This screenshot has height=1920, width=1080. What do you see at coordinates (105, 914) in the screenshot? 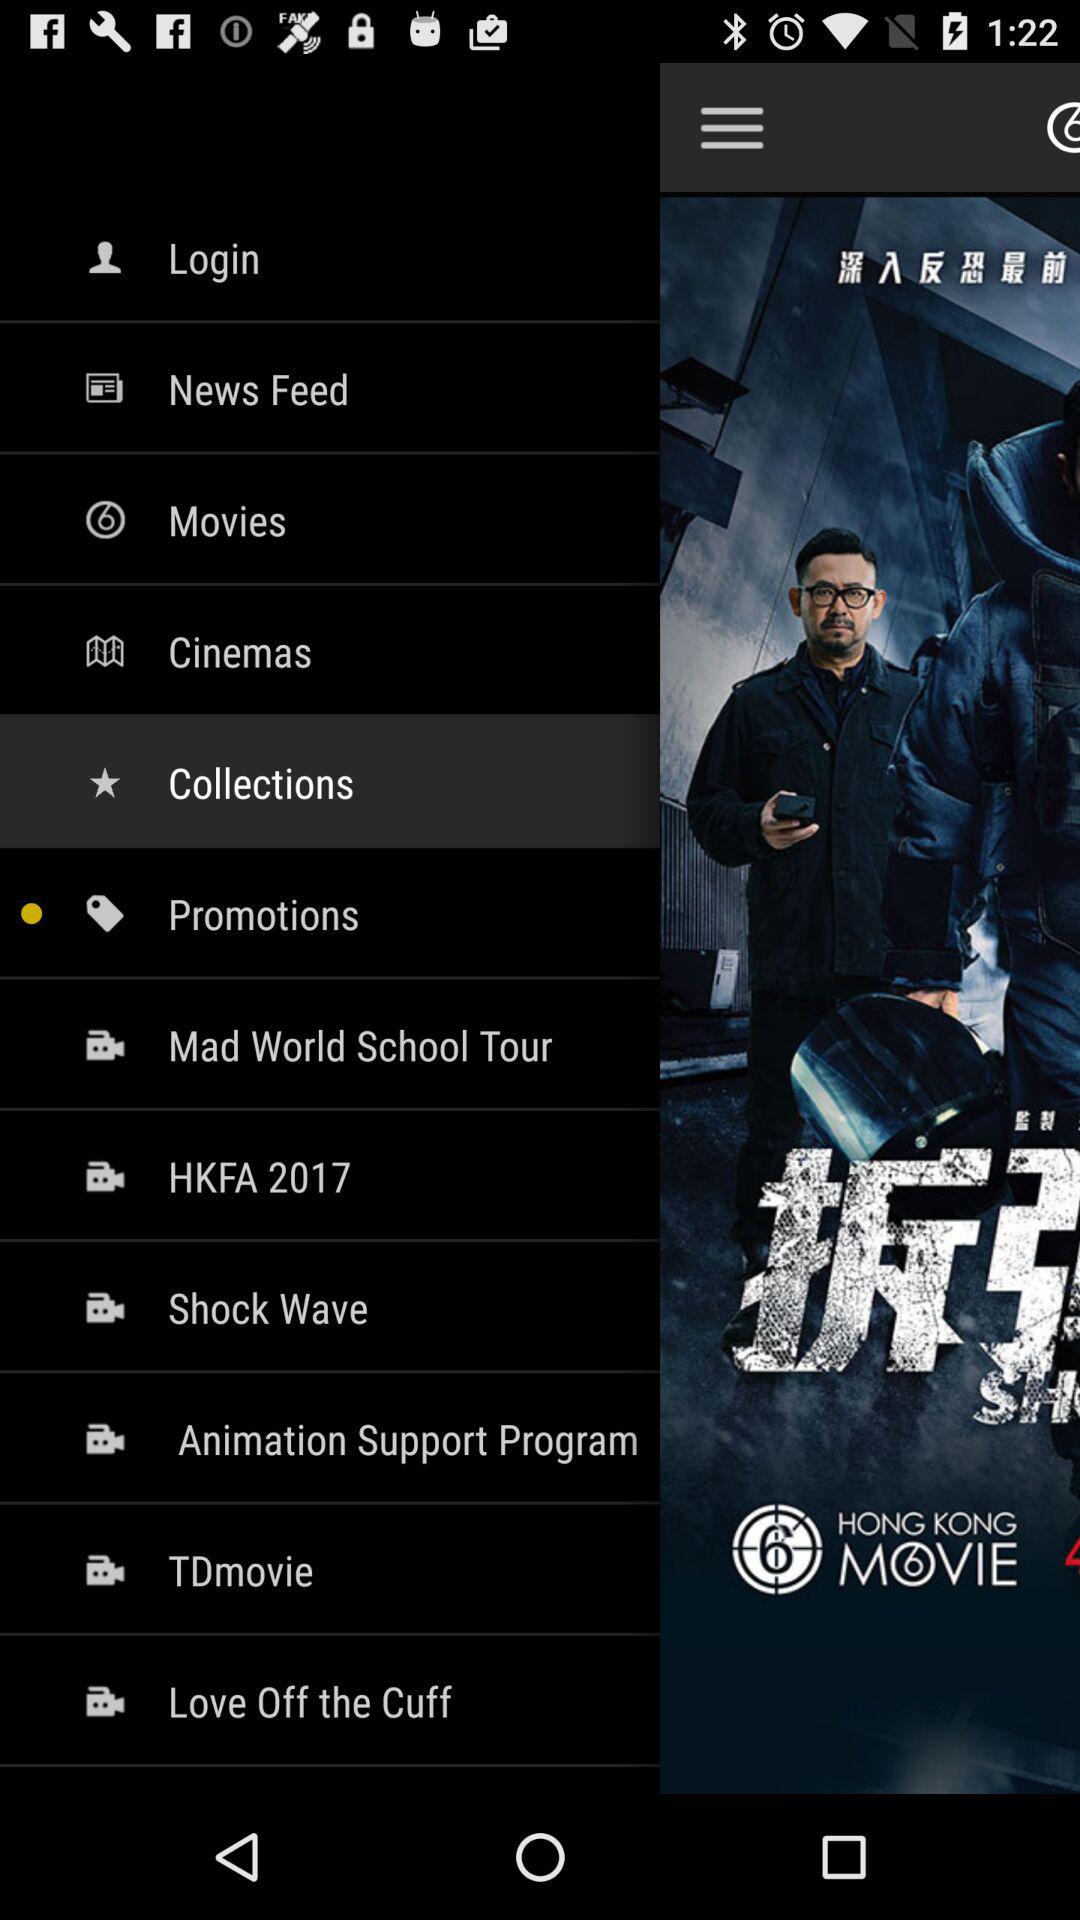
I see `select the icon which is beside promotions` at bounding box center [105, 914].